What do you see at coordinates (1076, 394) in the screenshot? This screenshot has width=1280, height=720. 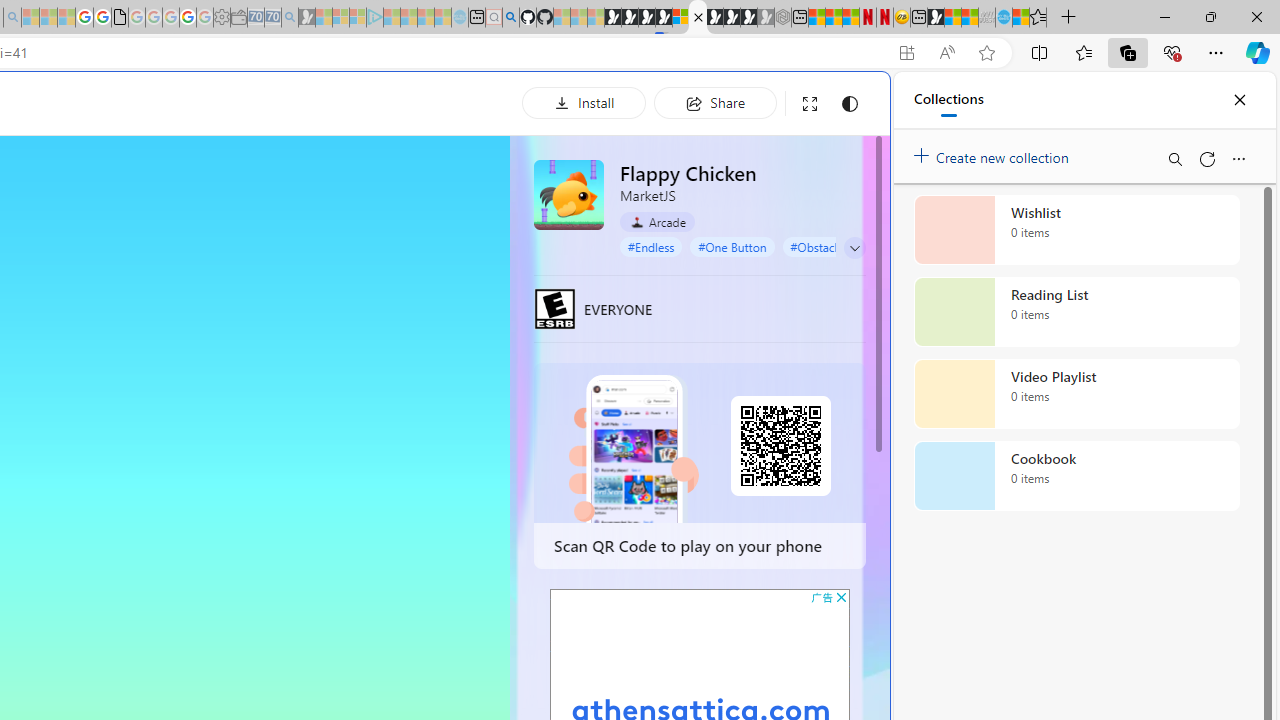 I see `Video Playlist collection, 0 items` at bounding box center [1076, 394].